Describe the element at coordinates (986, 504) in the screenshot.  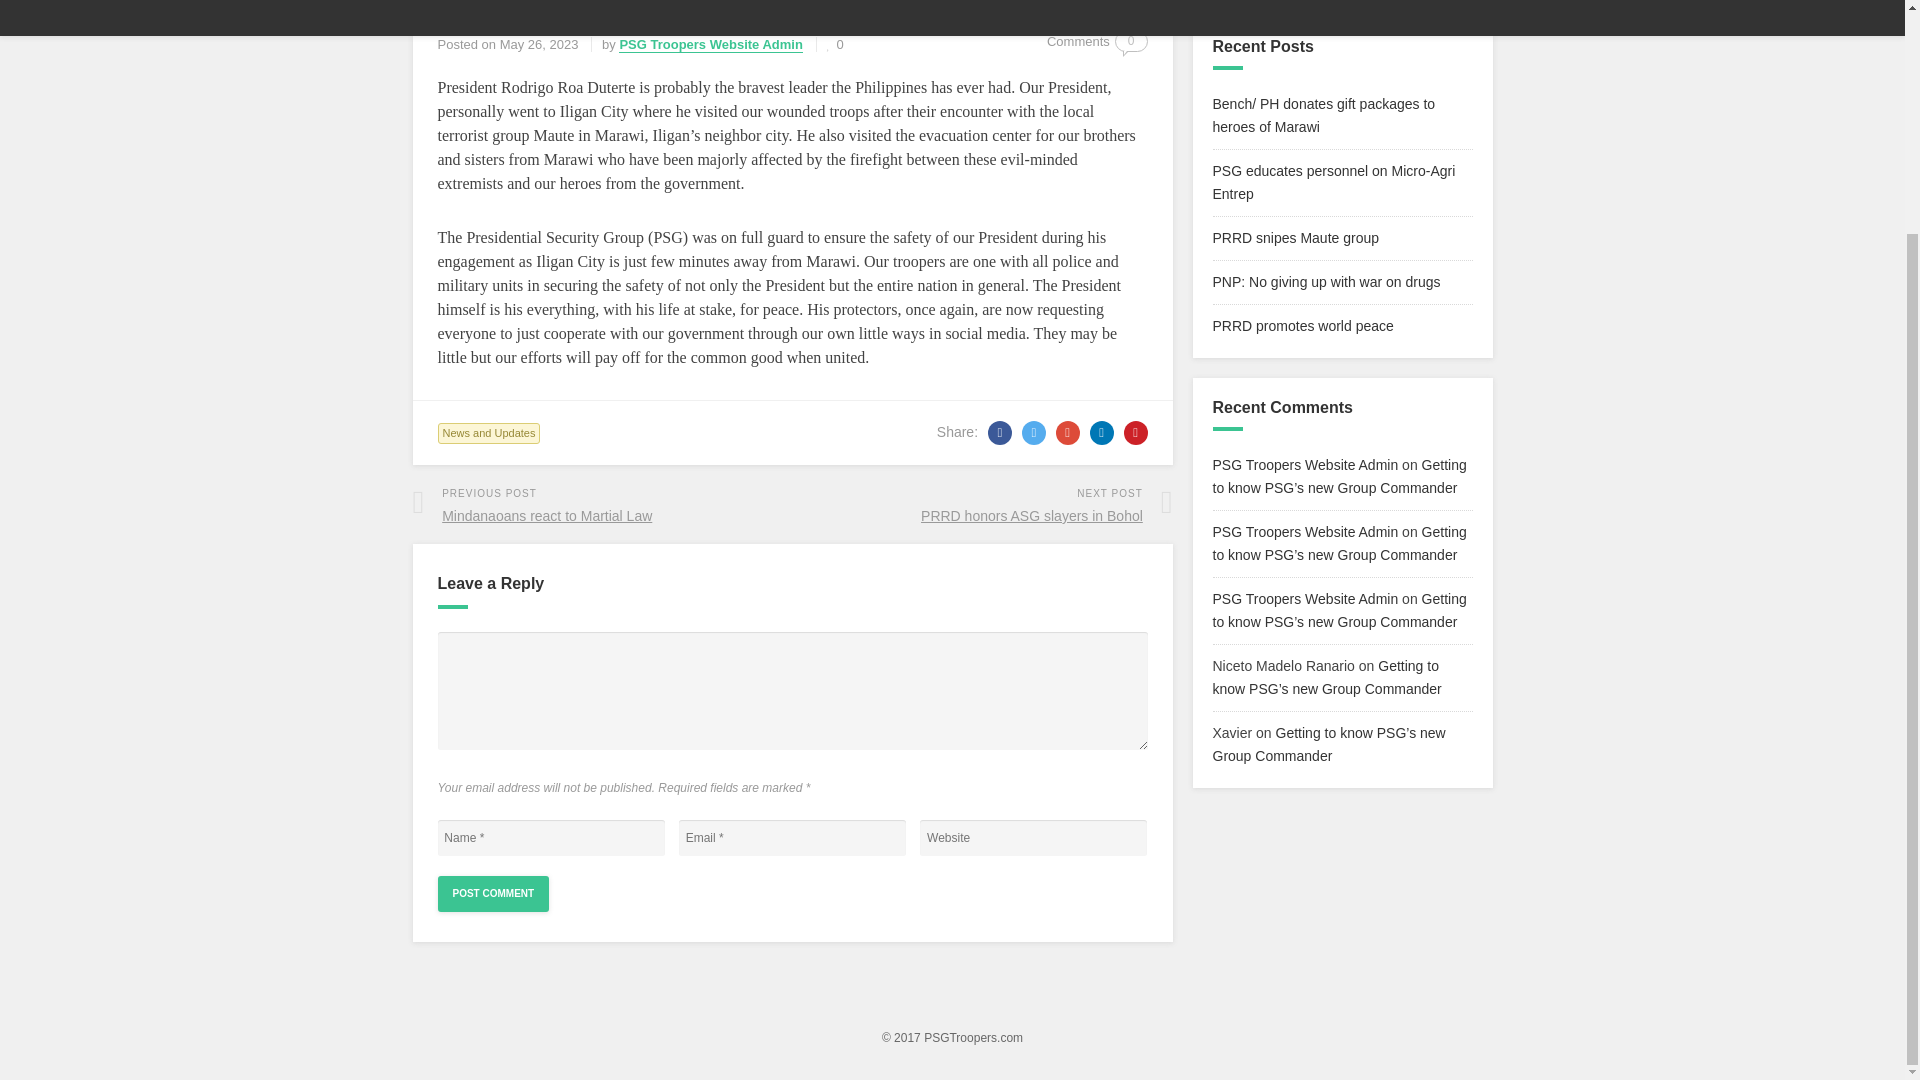
I see `News and Updates` at that location.